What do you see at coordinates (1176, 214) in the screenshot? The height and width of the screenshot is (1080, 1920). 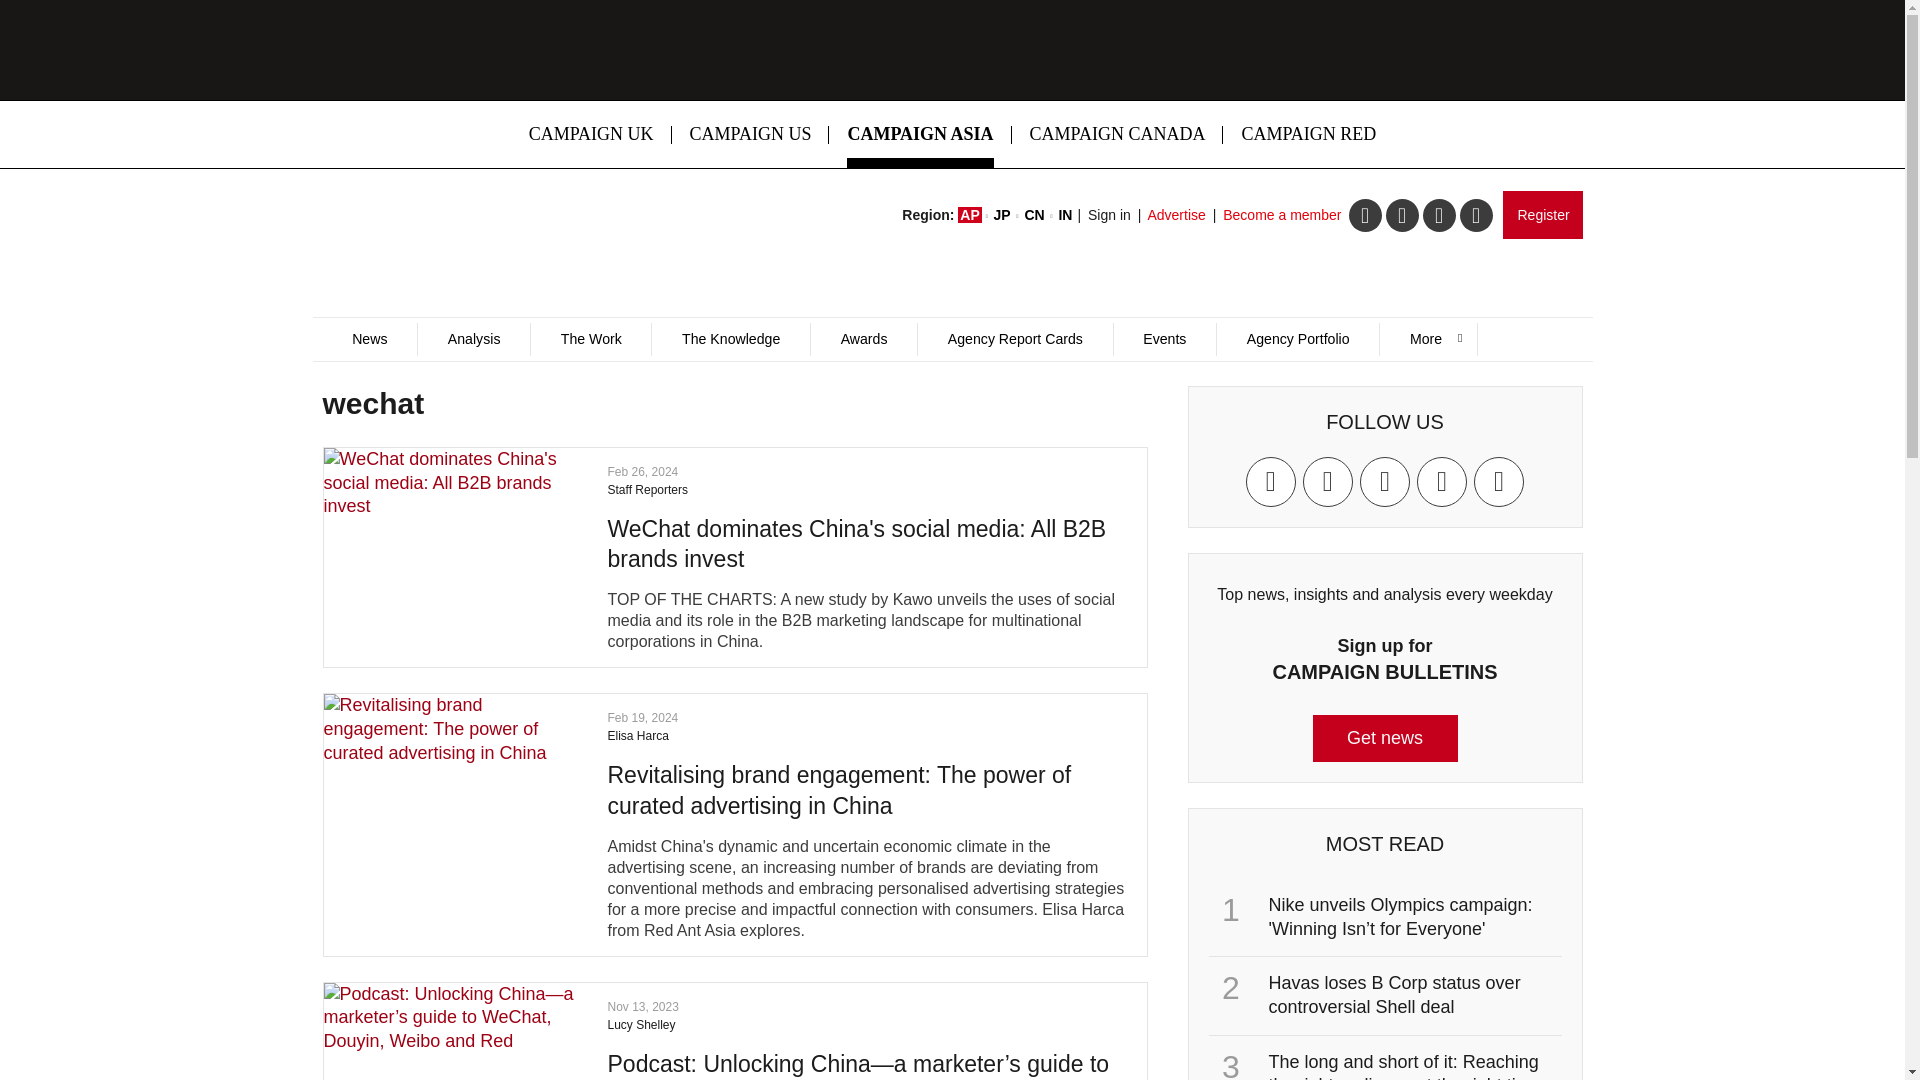 I see `Advertise` at bounding box center [1176, 214].